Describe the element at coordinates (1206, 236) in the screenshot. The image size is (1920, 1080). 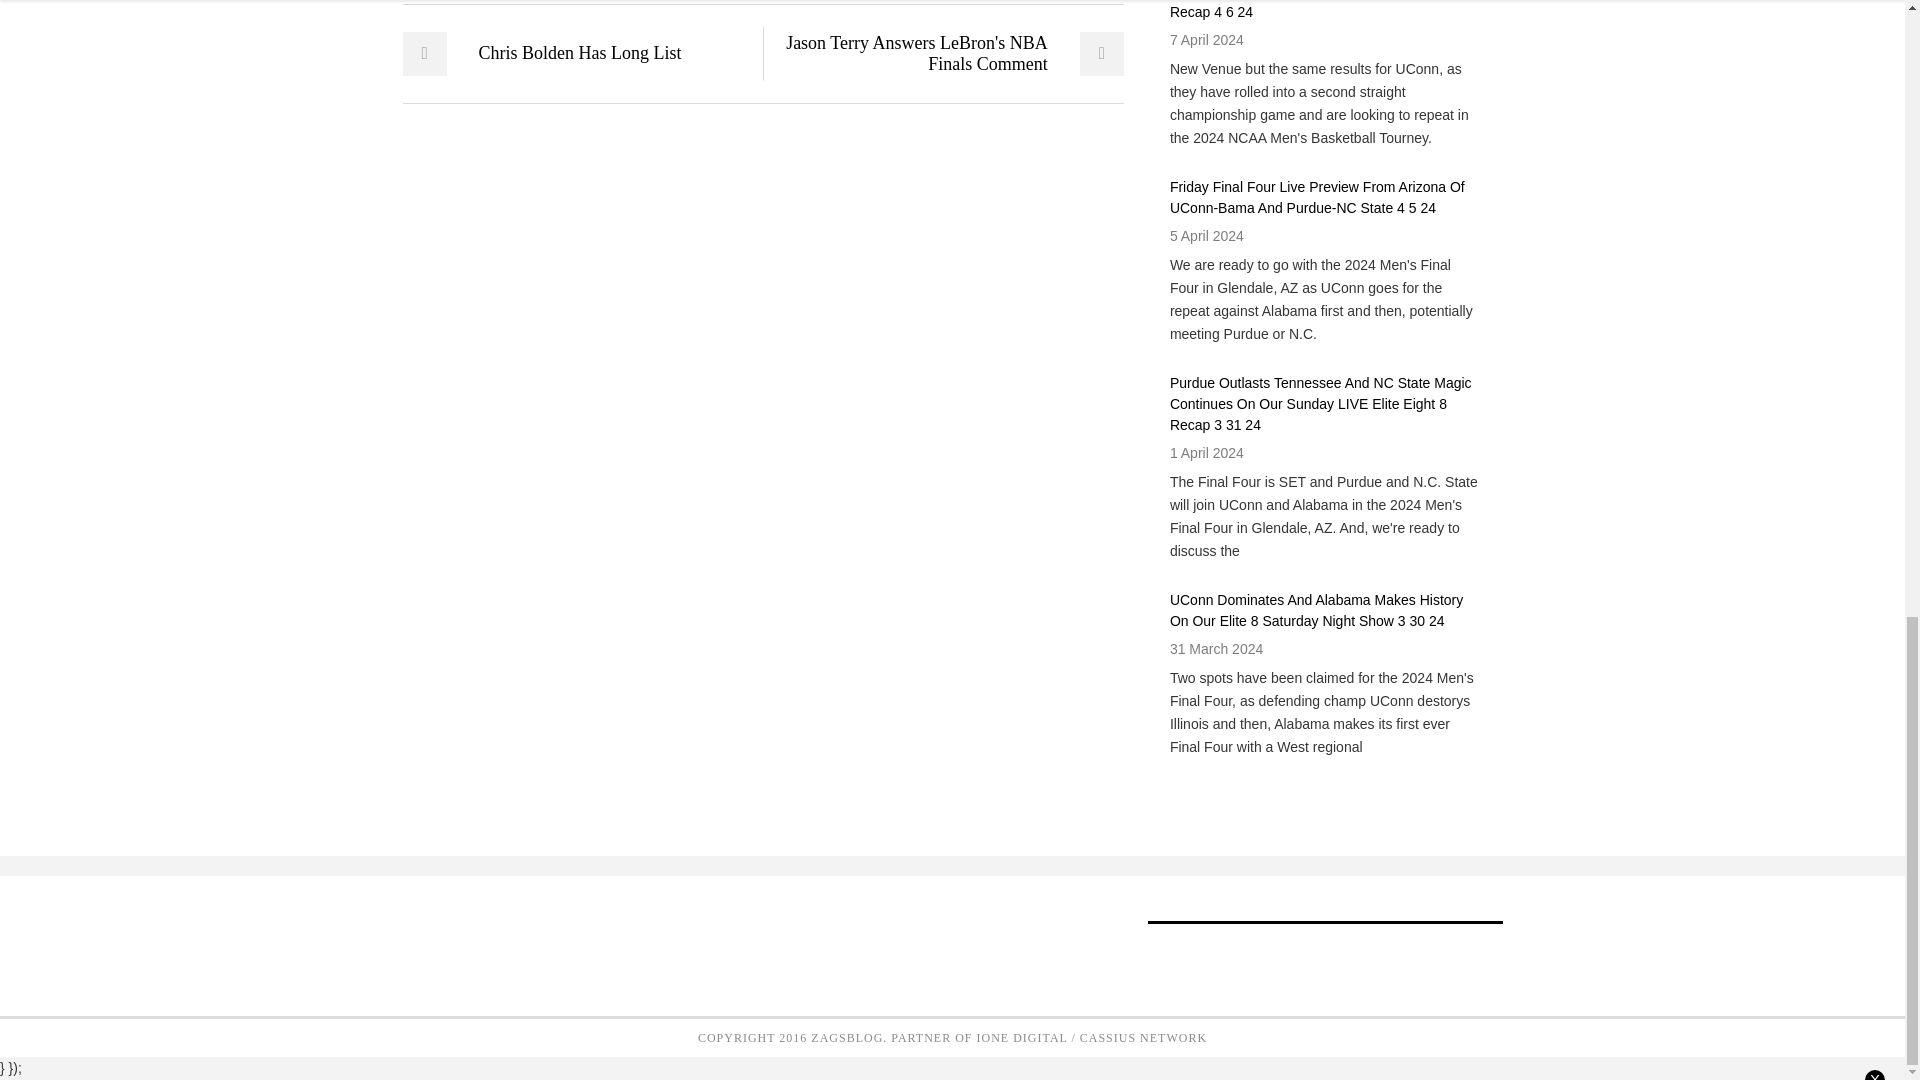
I see `5 April 2024, 10:12 pm UTC` at that location.